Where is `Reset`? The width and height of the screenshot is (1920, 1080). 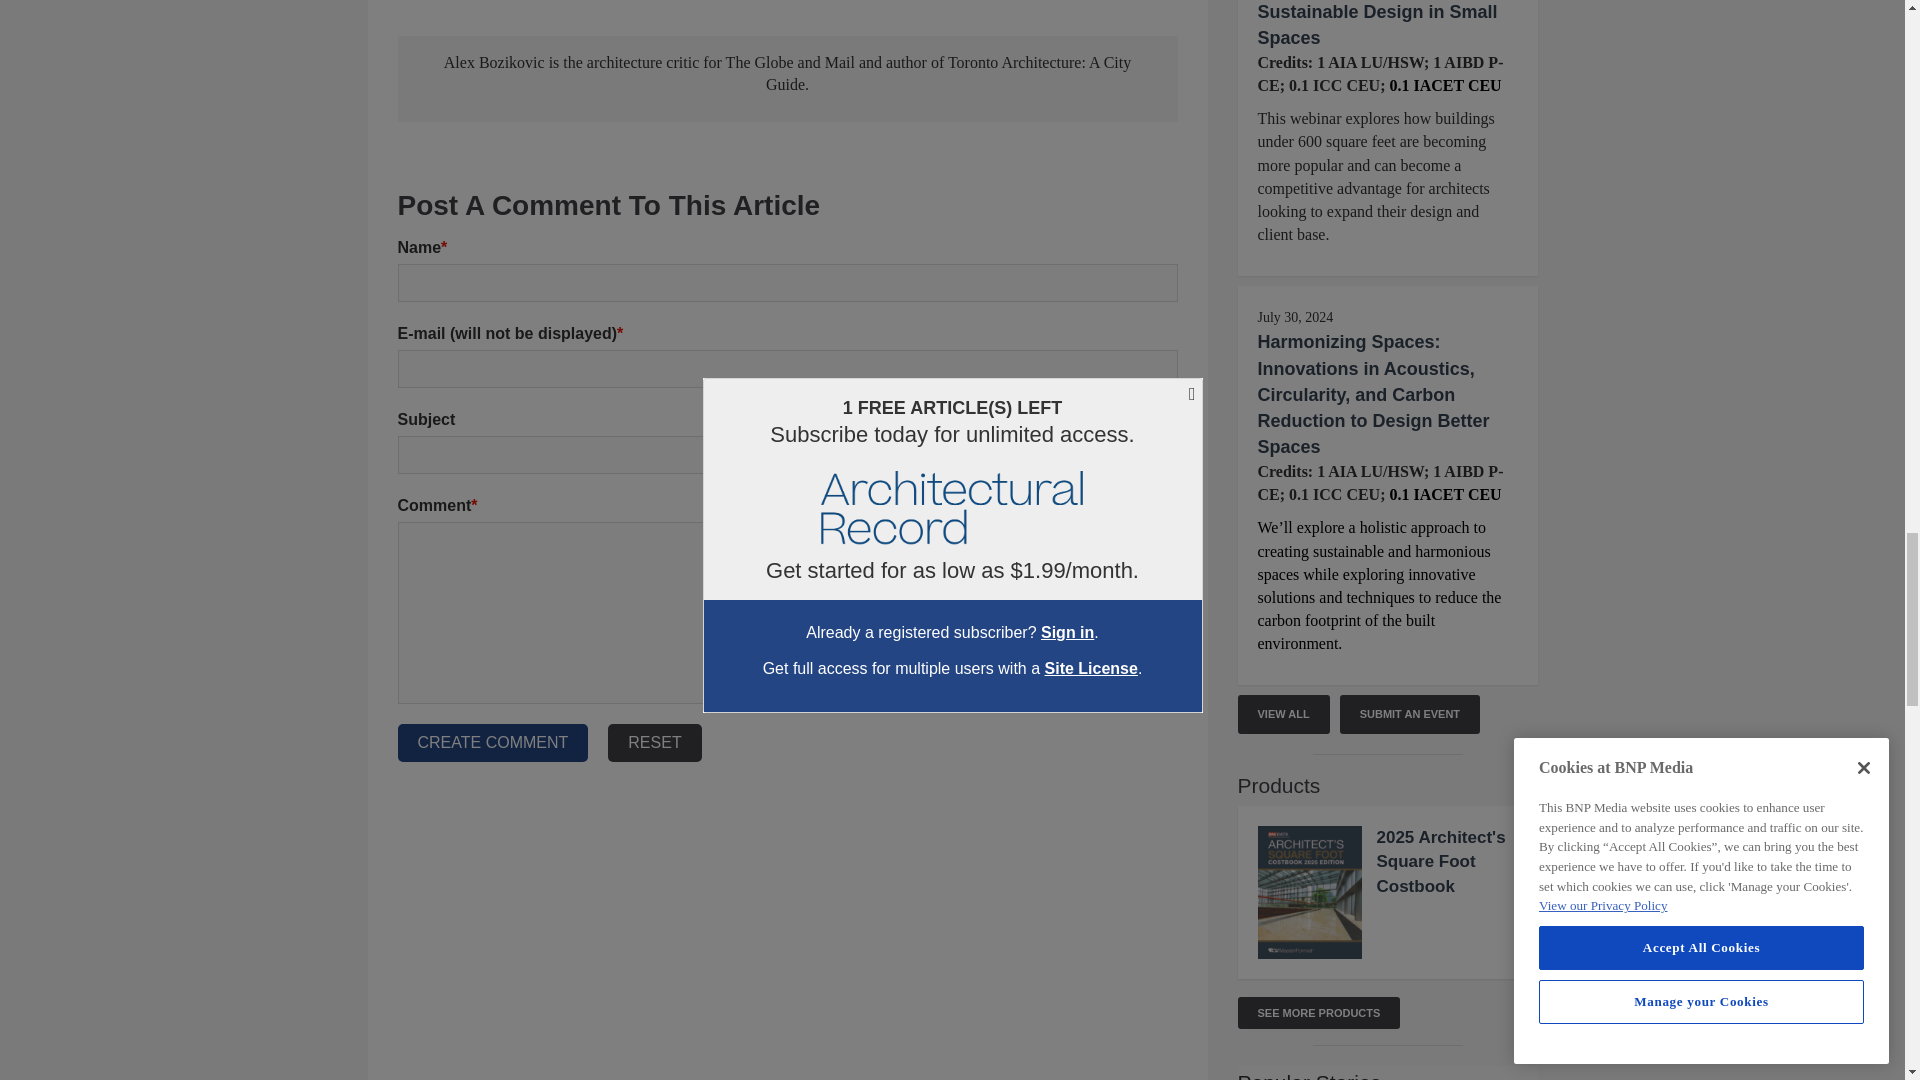 Reset is located at coordinates (654, 742).